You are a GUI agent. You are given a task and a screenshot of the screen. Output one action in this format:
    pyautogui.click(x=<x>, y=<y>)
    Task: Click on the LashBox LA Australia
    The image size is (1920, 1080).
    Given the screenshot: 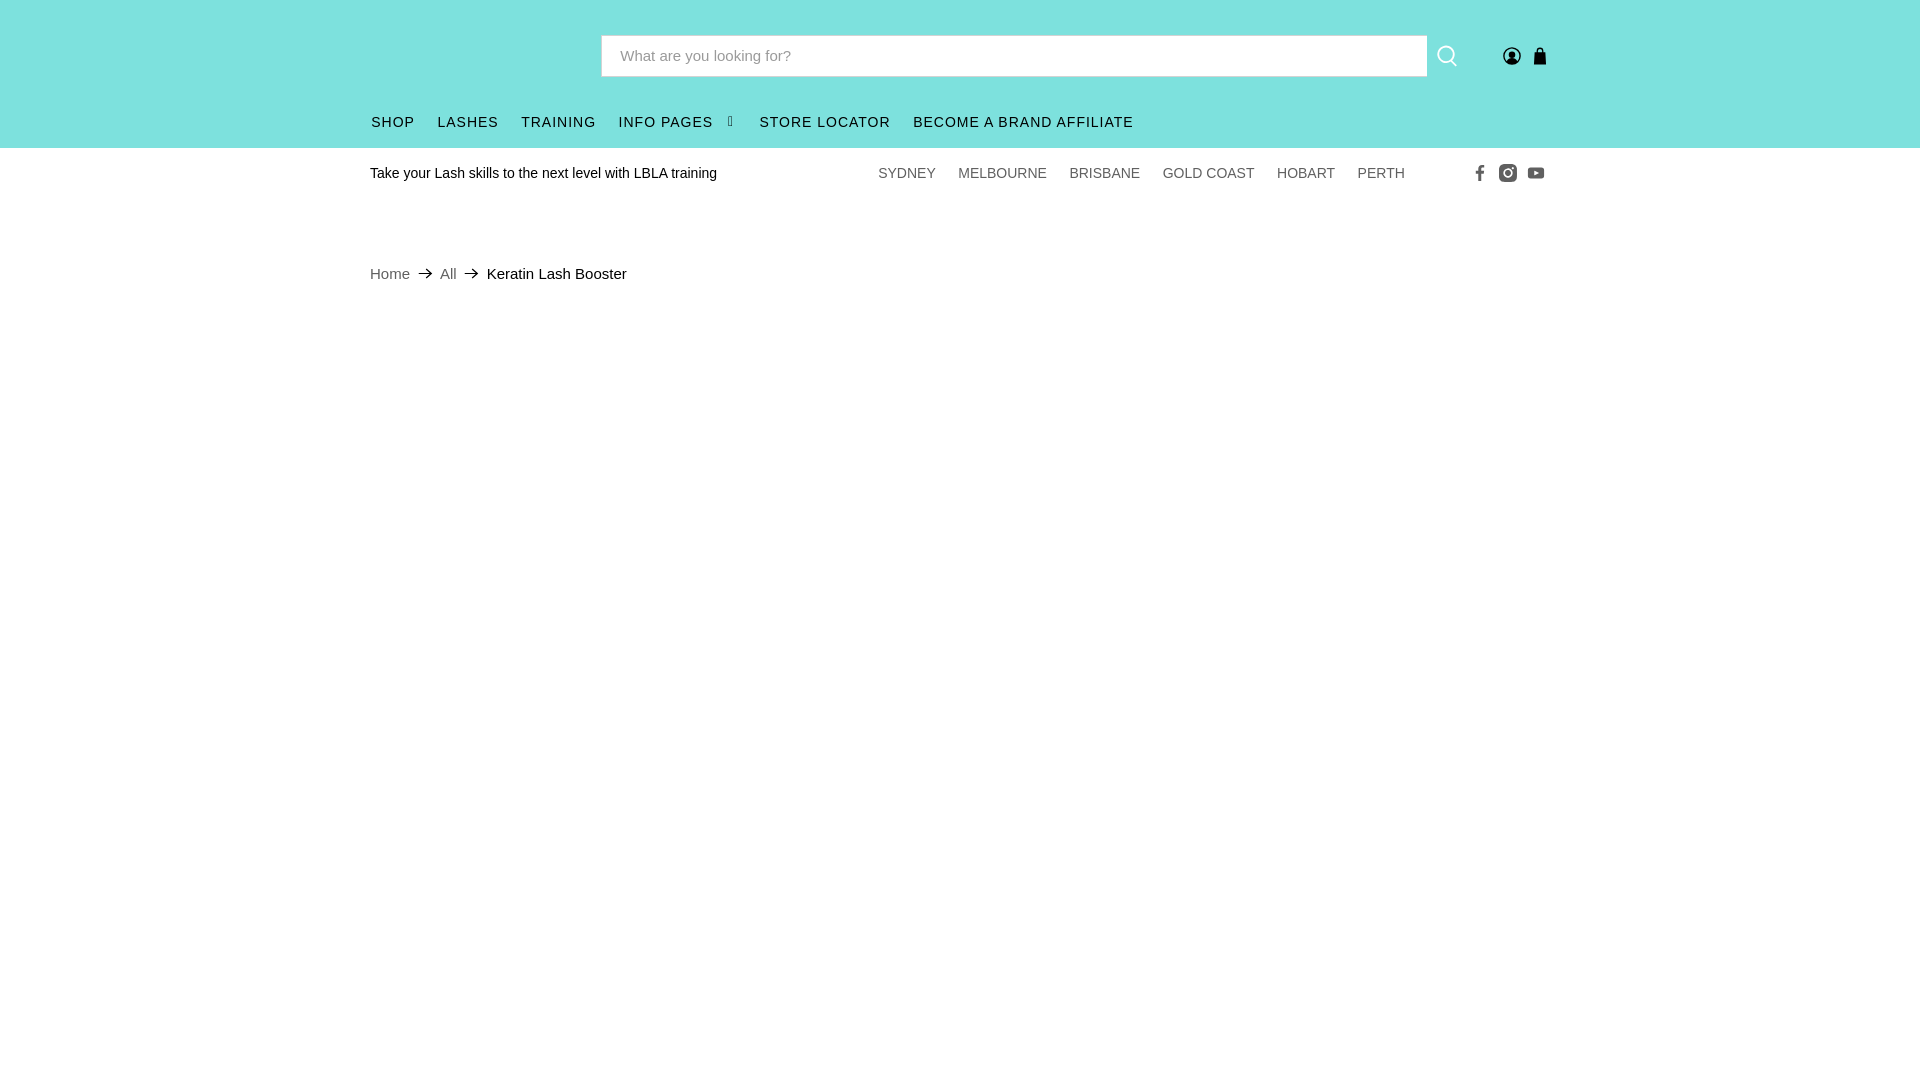 What is the action you would take?
    pyautogui.click(x=390, y=272)
    